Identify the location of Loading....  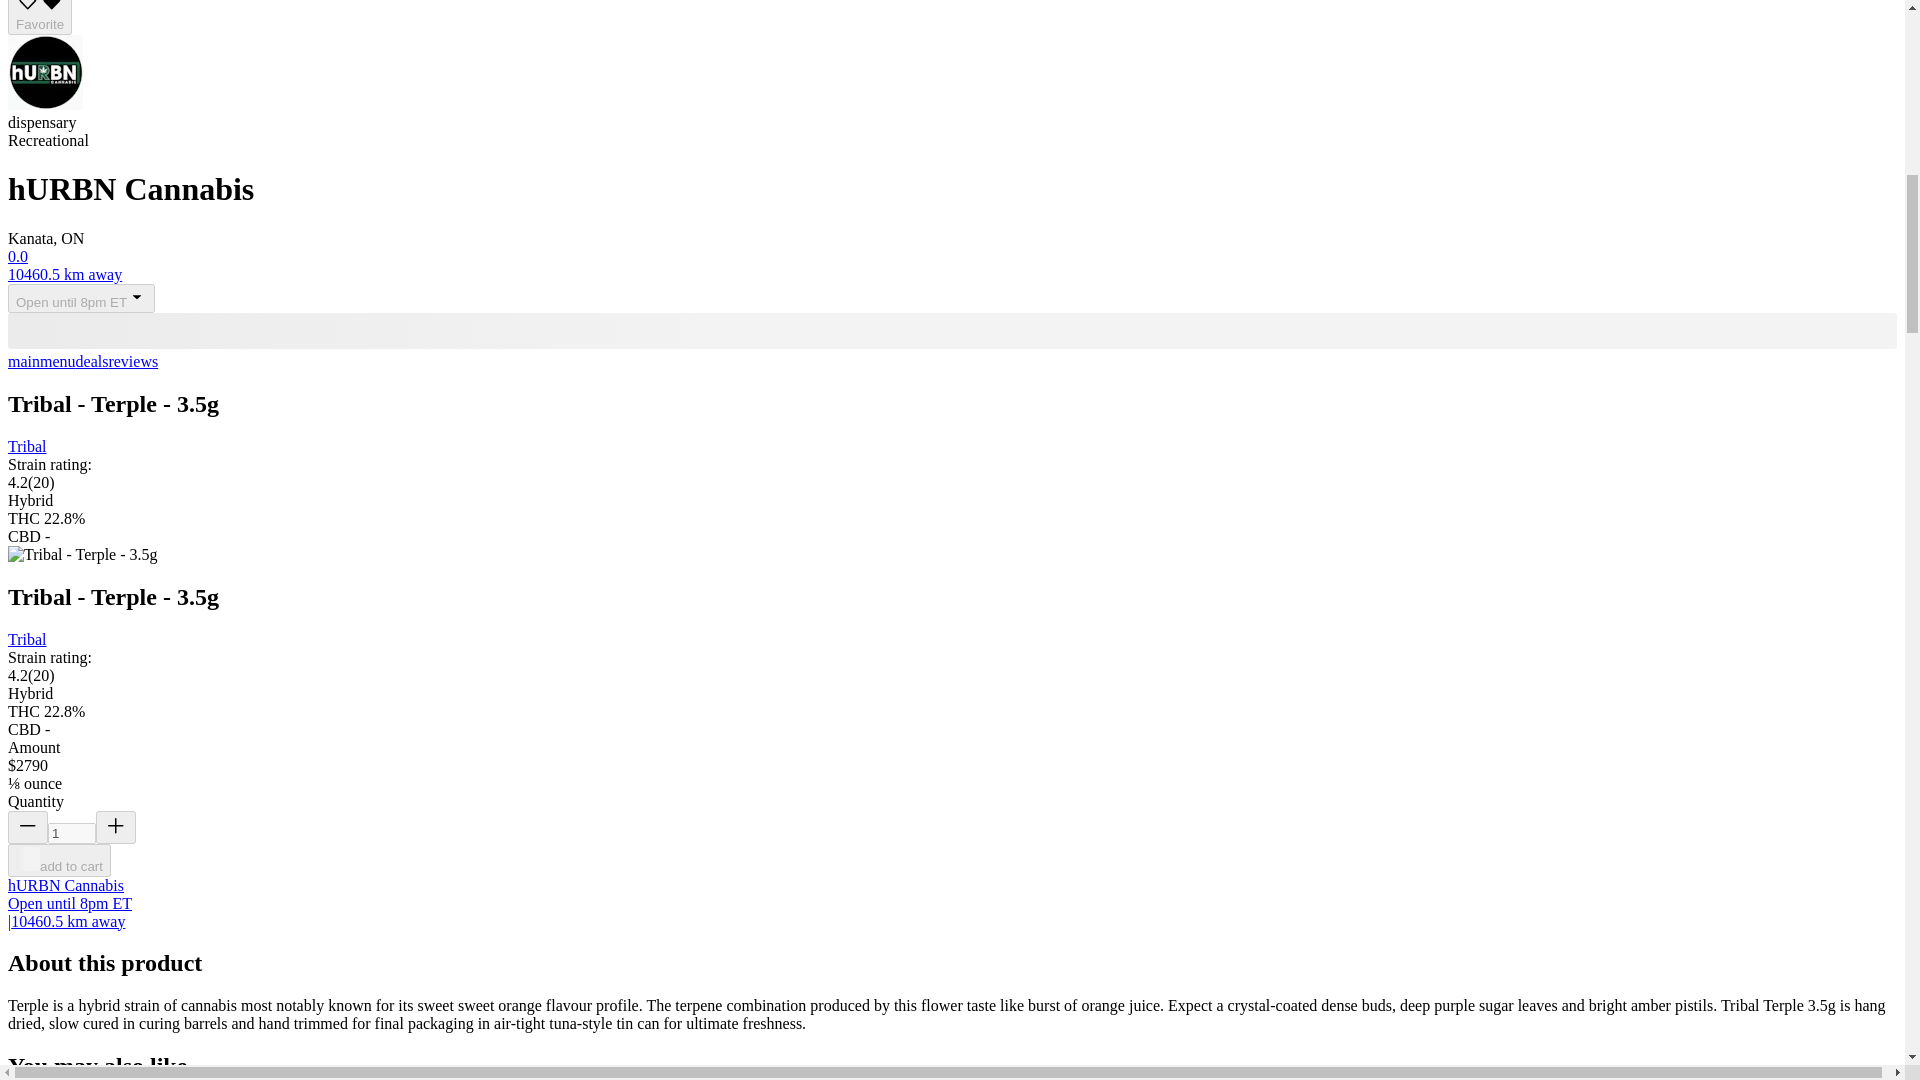
(28, 858).